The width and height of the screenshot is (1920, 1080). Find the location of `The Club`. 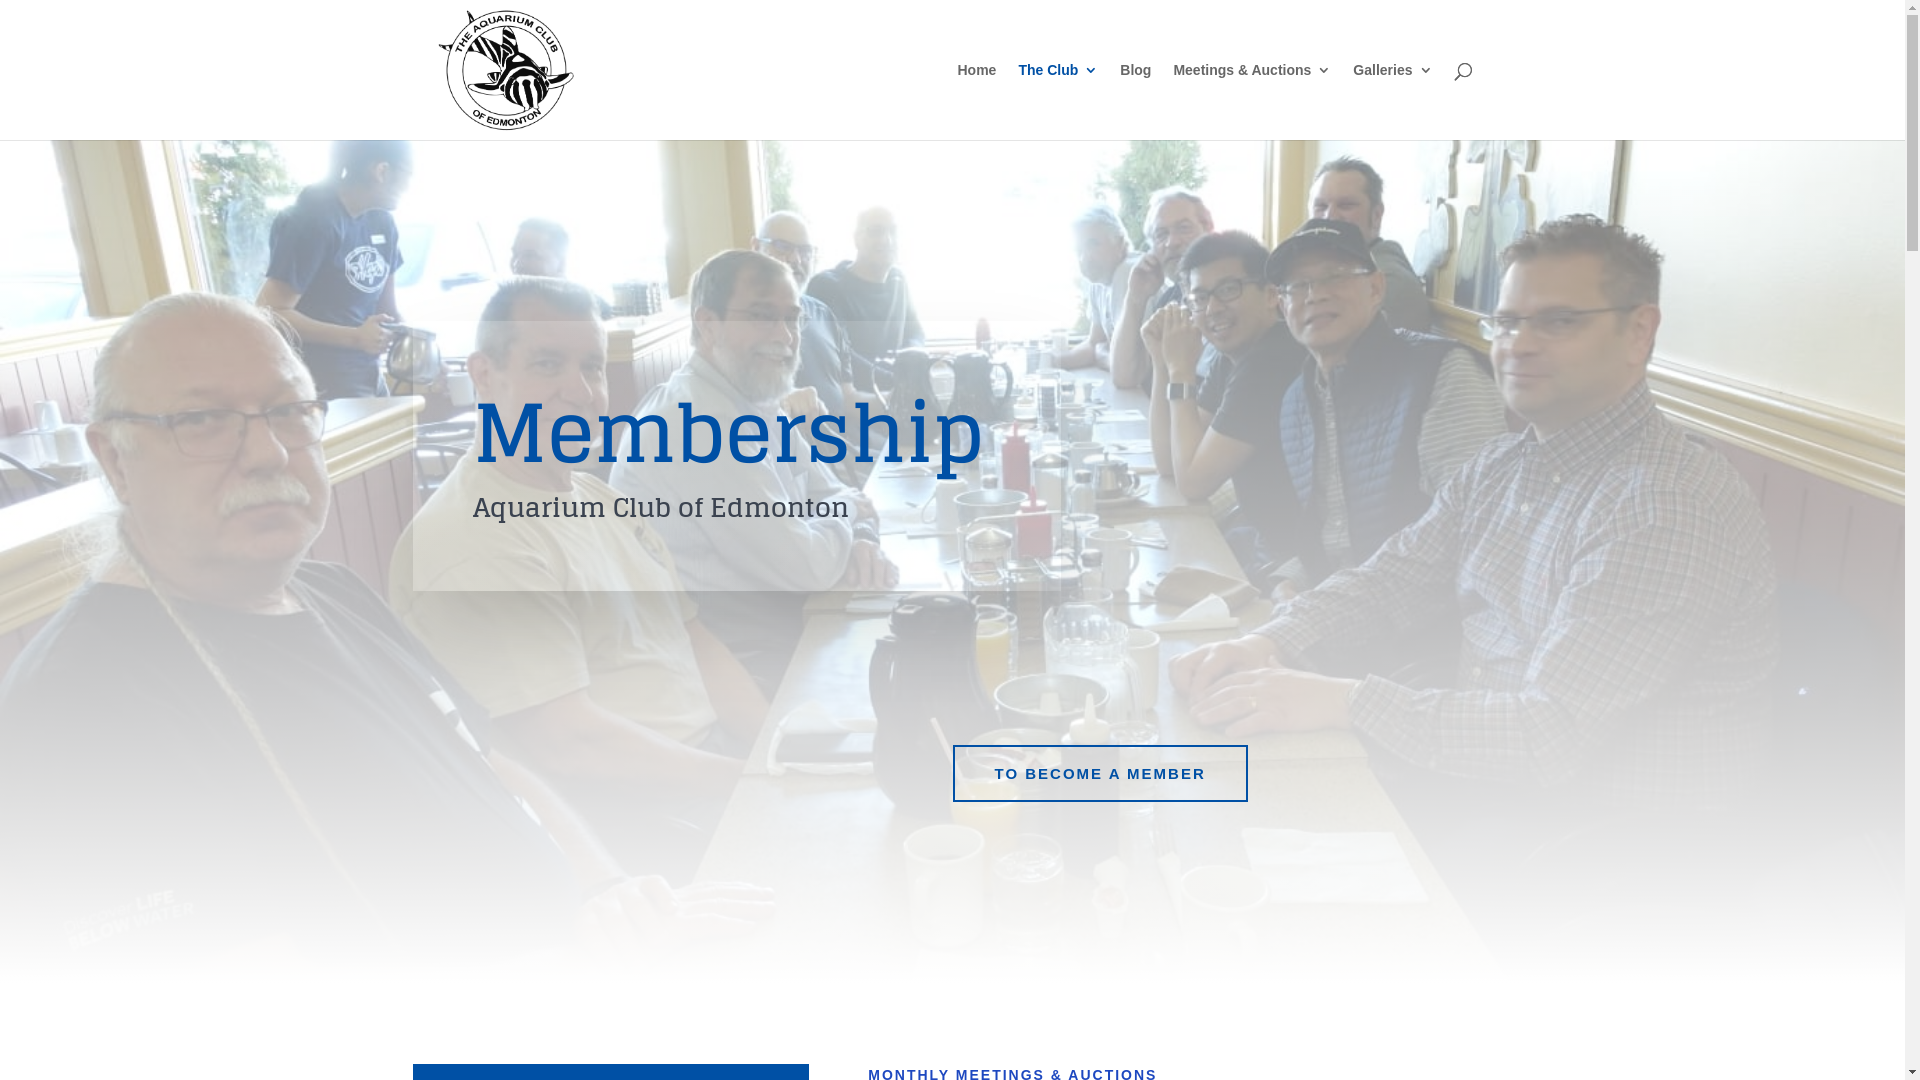

The Club is located at coordinates (1058, 102).